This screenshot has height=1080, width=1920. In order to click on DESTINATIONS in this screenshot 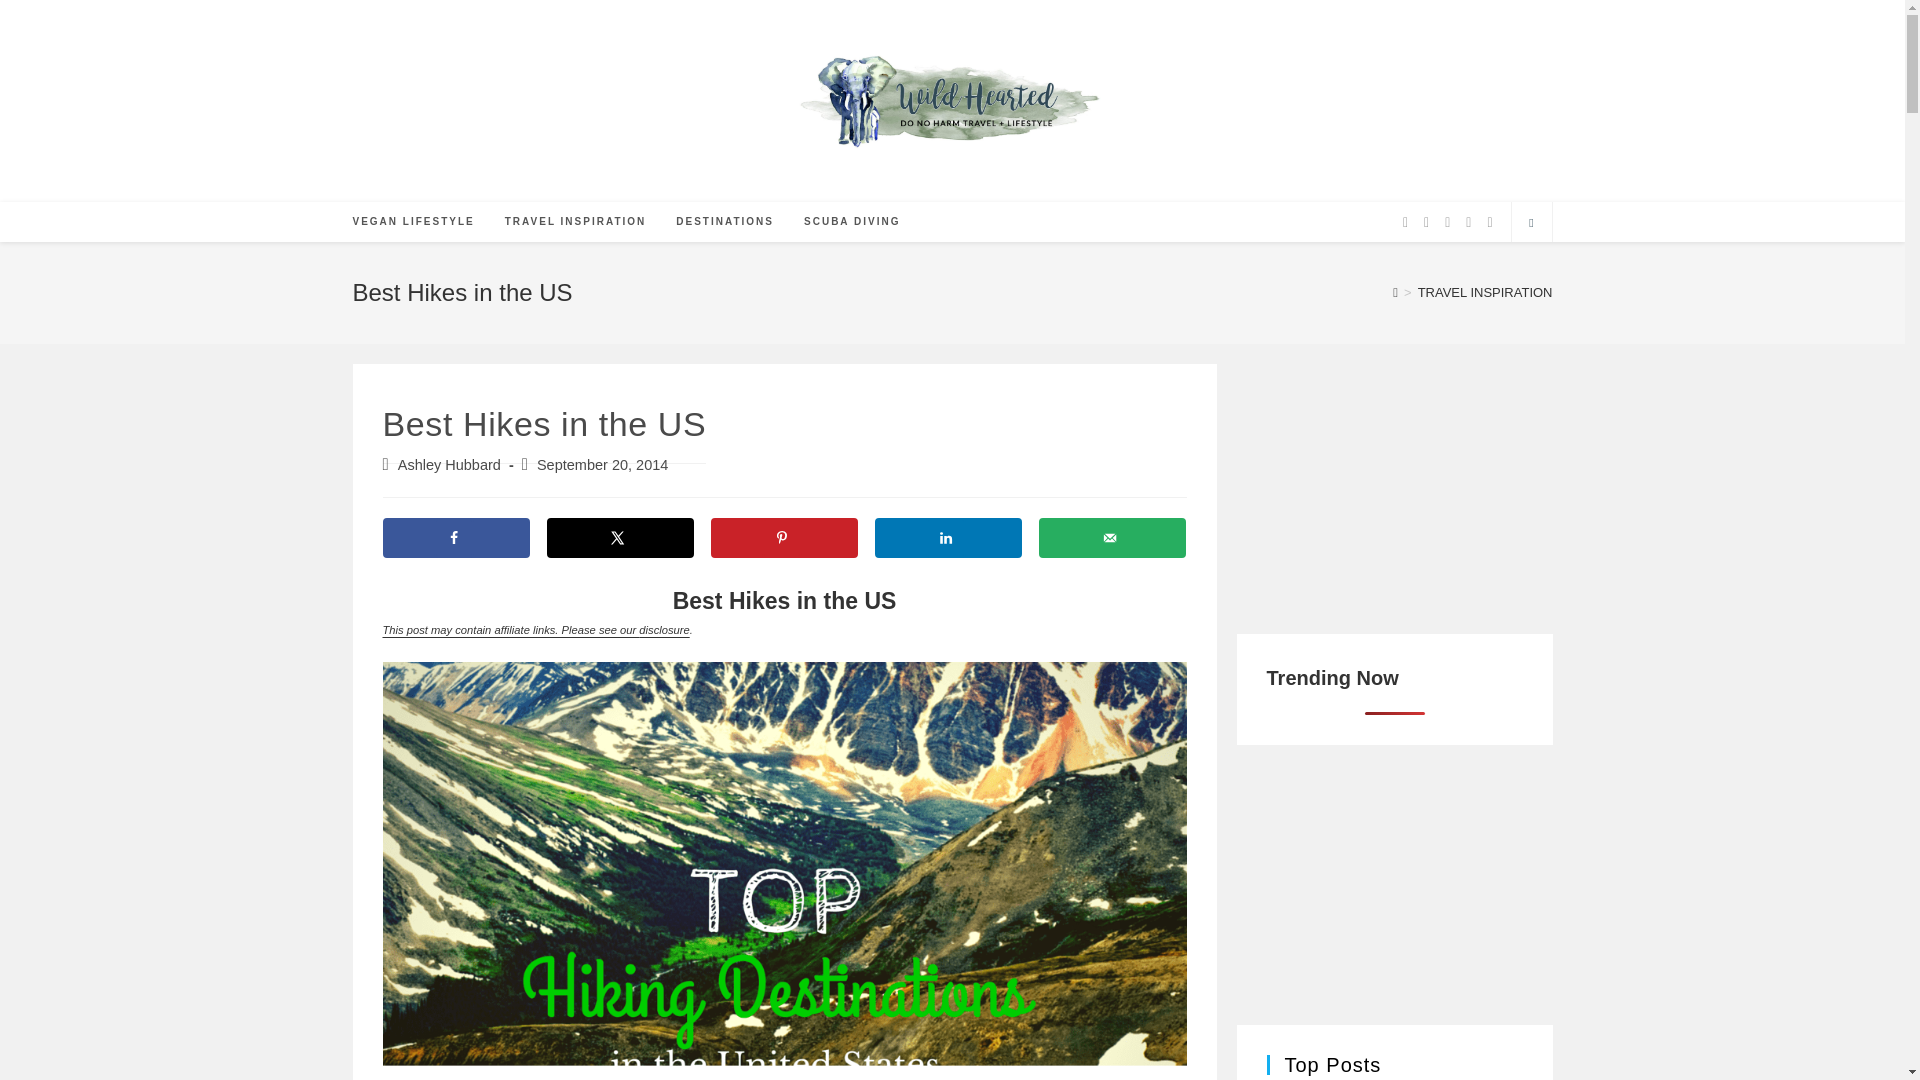, I will do `click(724, 221)`.